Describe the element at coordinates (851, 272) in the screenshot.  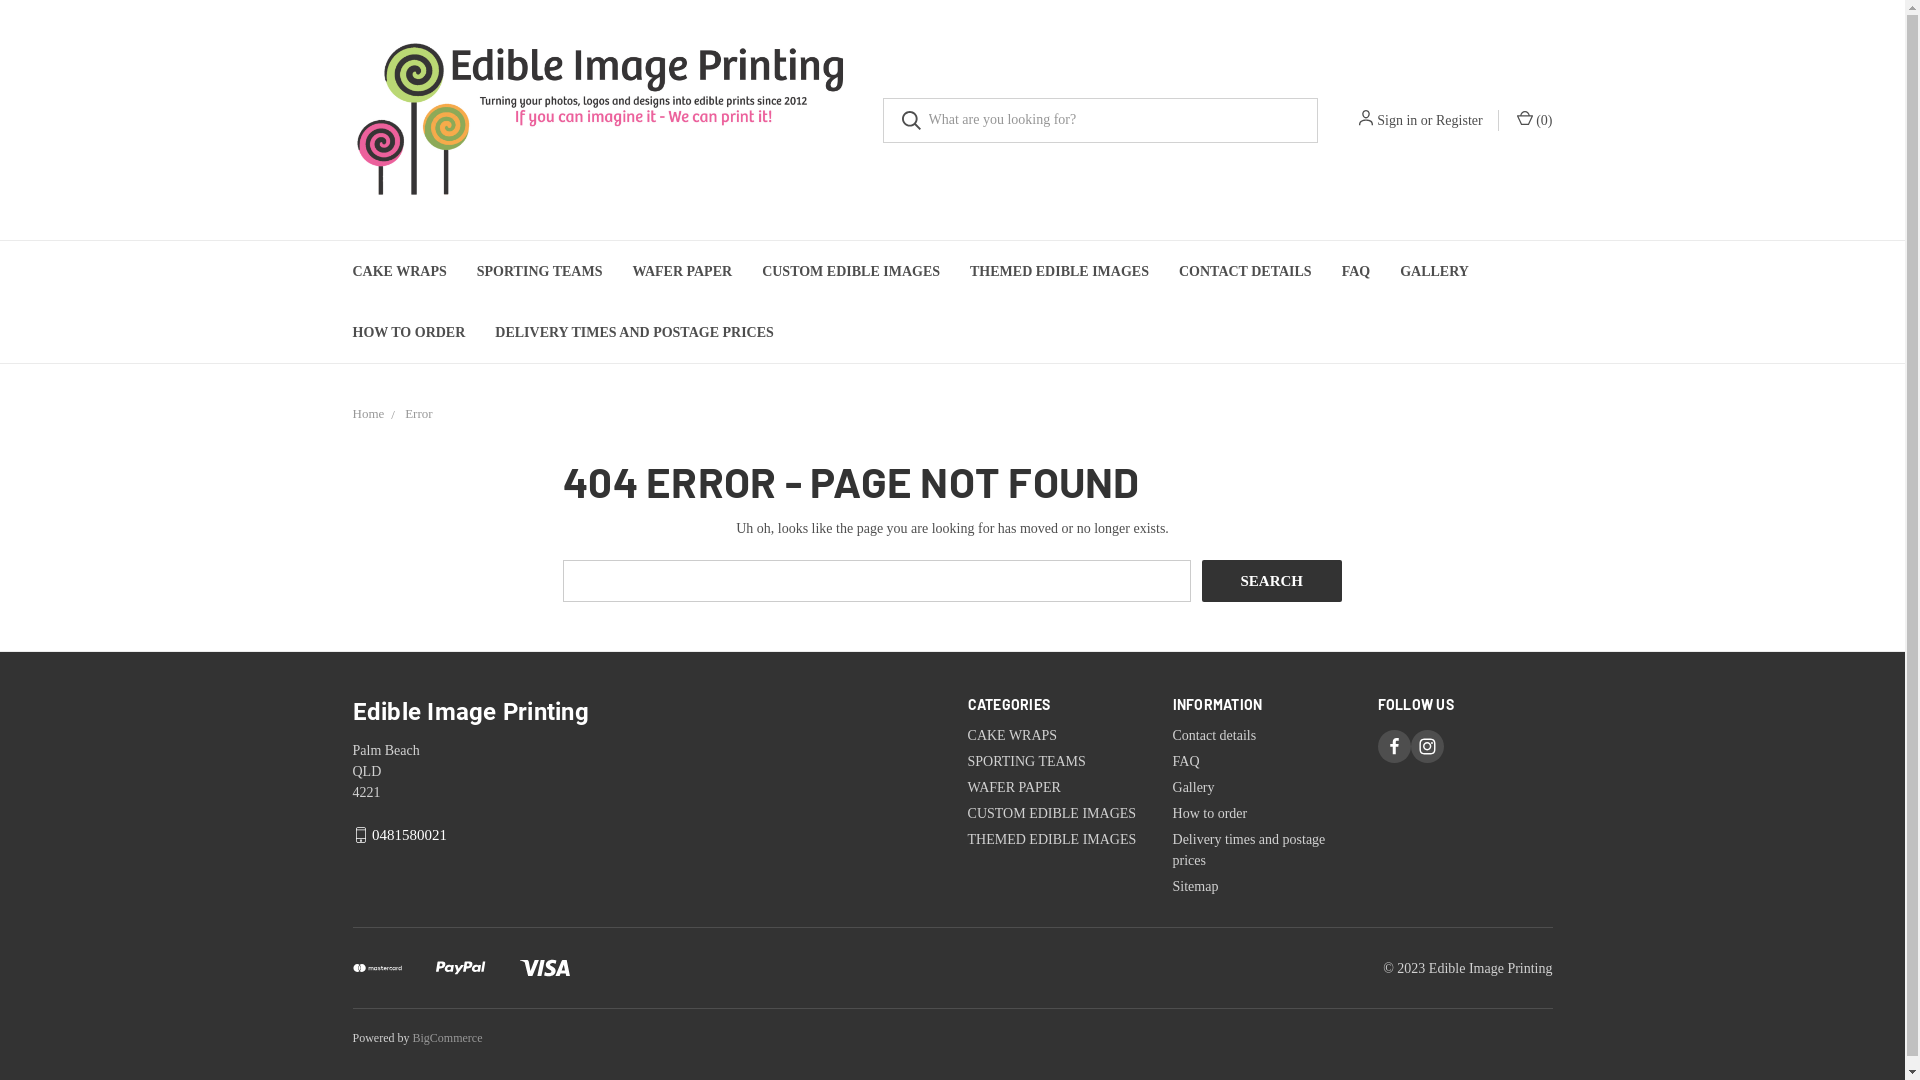
I see `CUSTOM EDIBLE IMAGES` at that location.